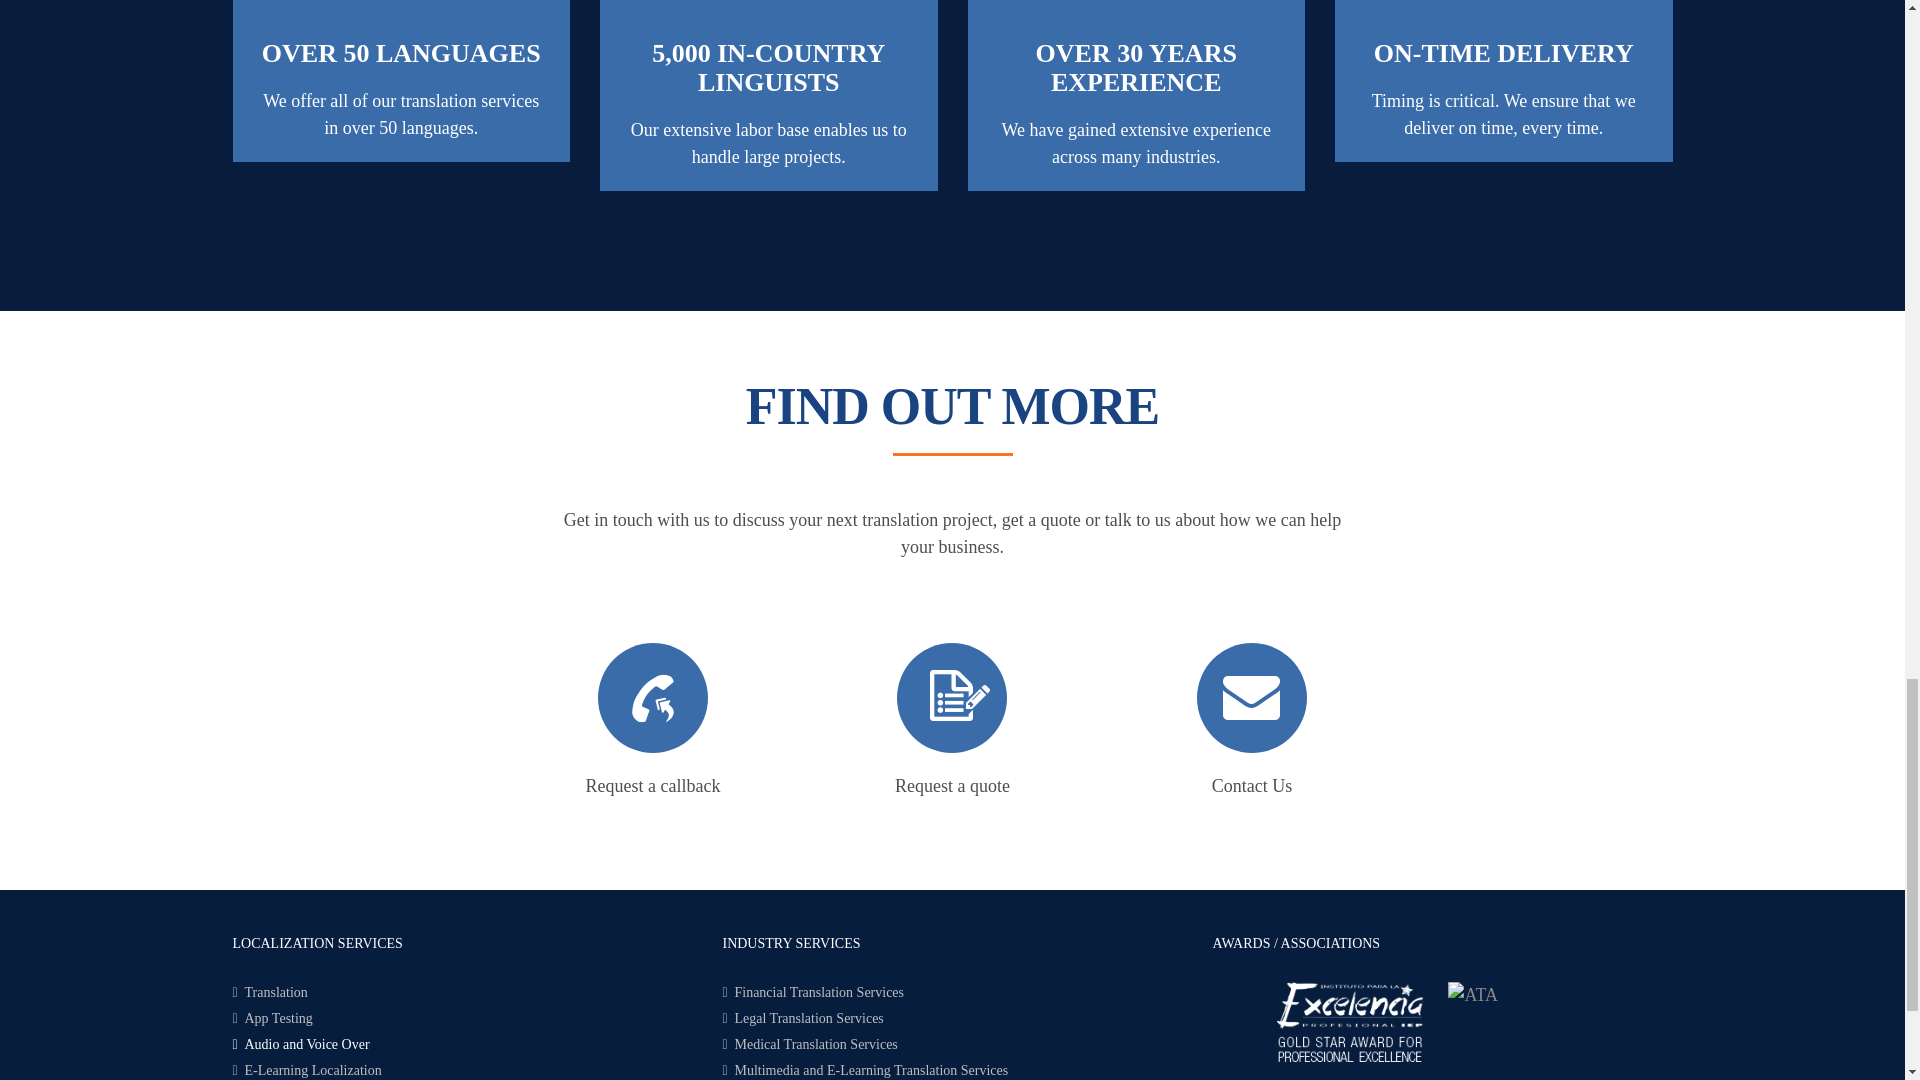 The height and width of the screenshot is (1080, 1920). Describe the element at coordinates (952, 786) in the screenshot. I see `Request a quote` at that location.